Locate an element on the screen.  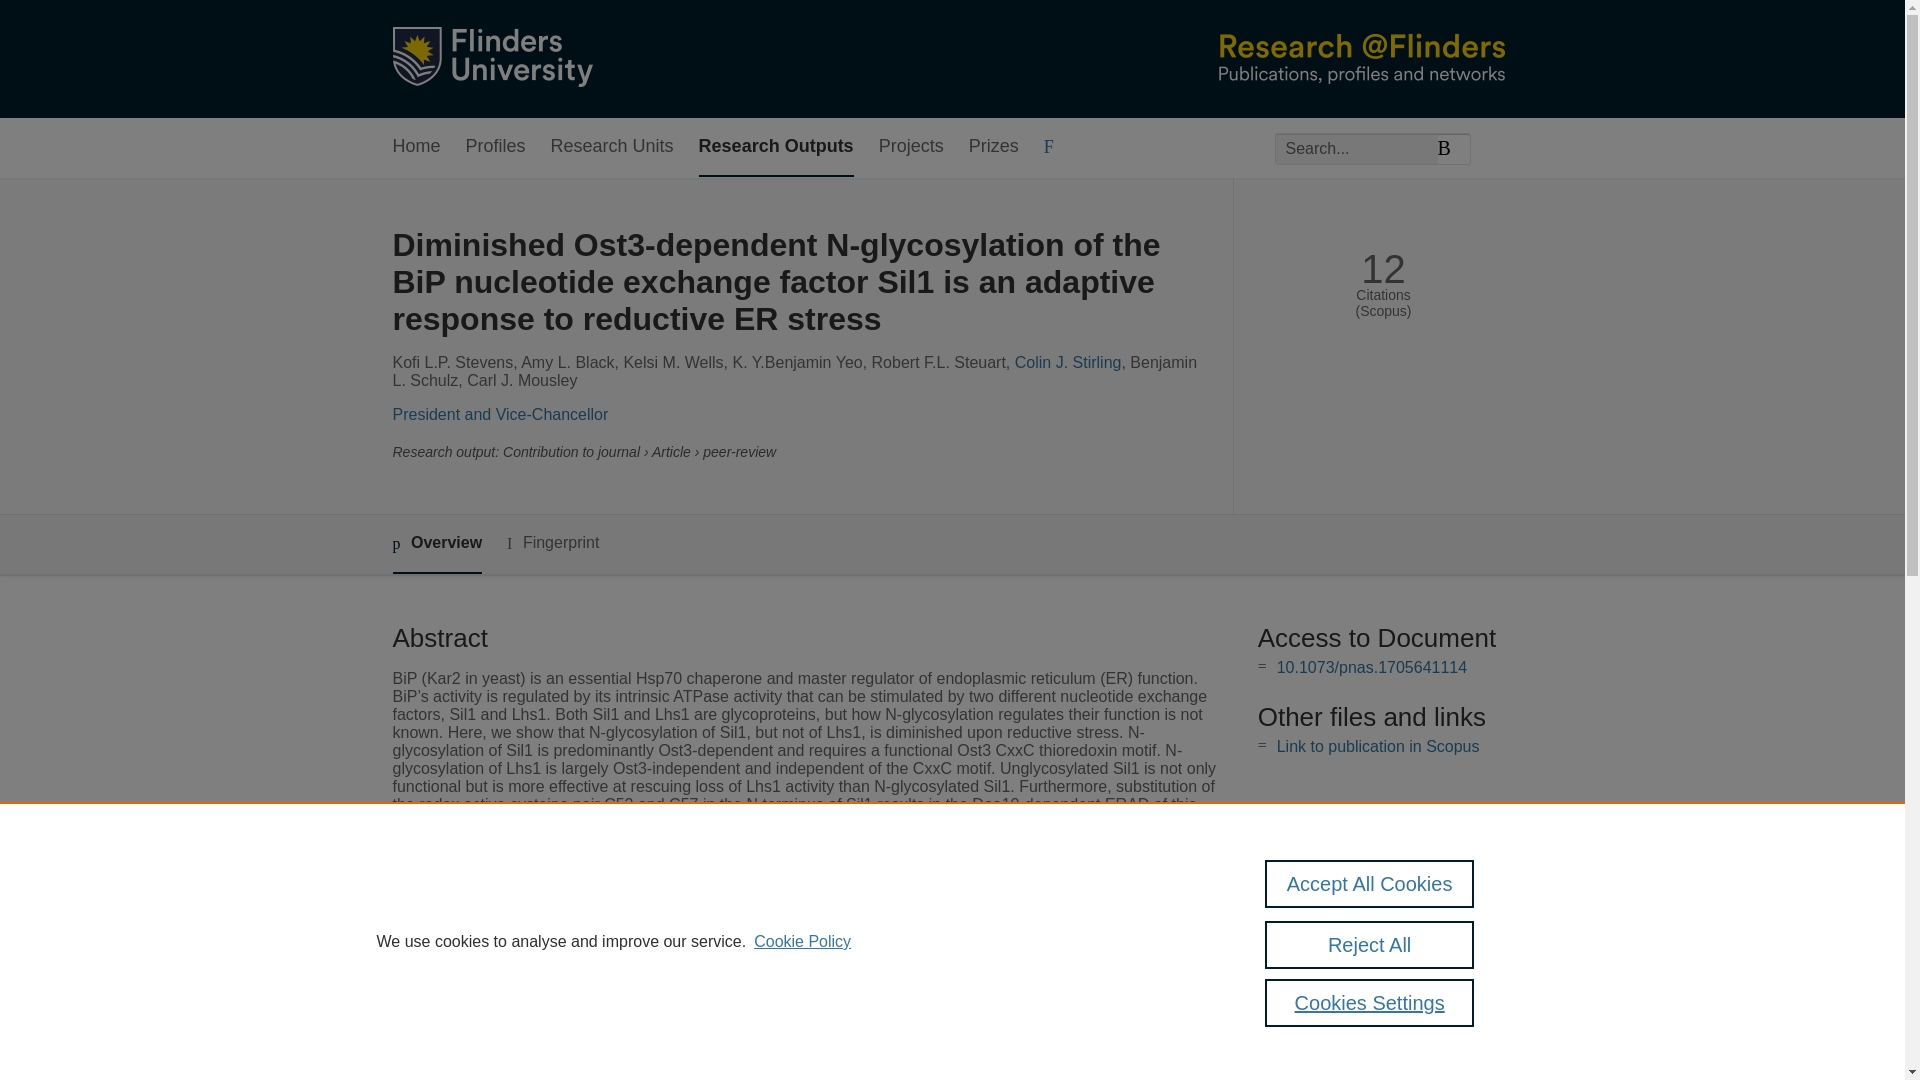
Colin J. Stirling is located at coordinates (1068, 362).